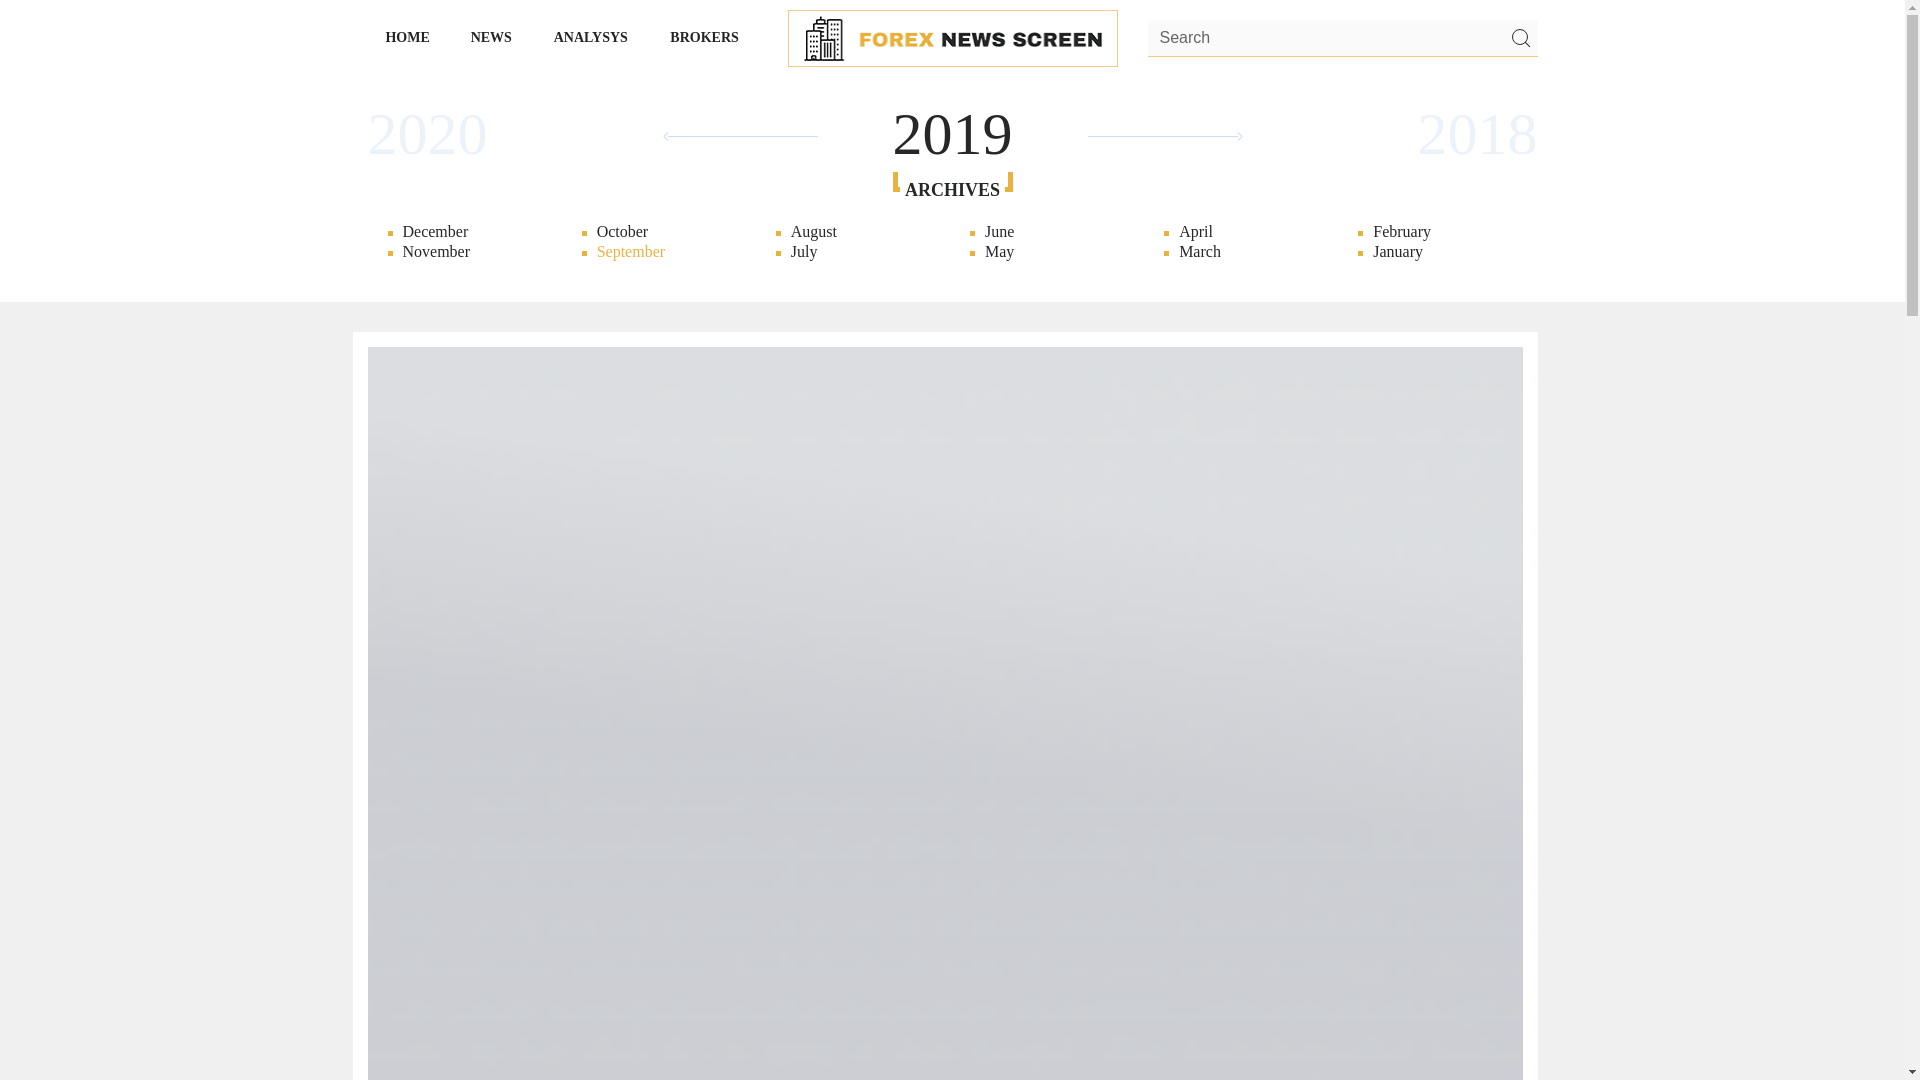  What do you see at coordinates (661, 232) in the screenshot?
I see `October` at bounding box center [661, 232].